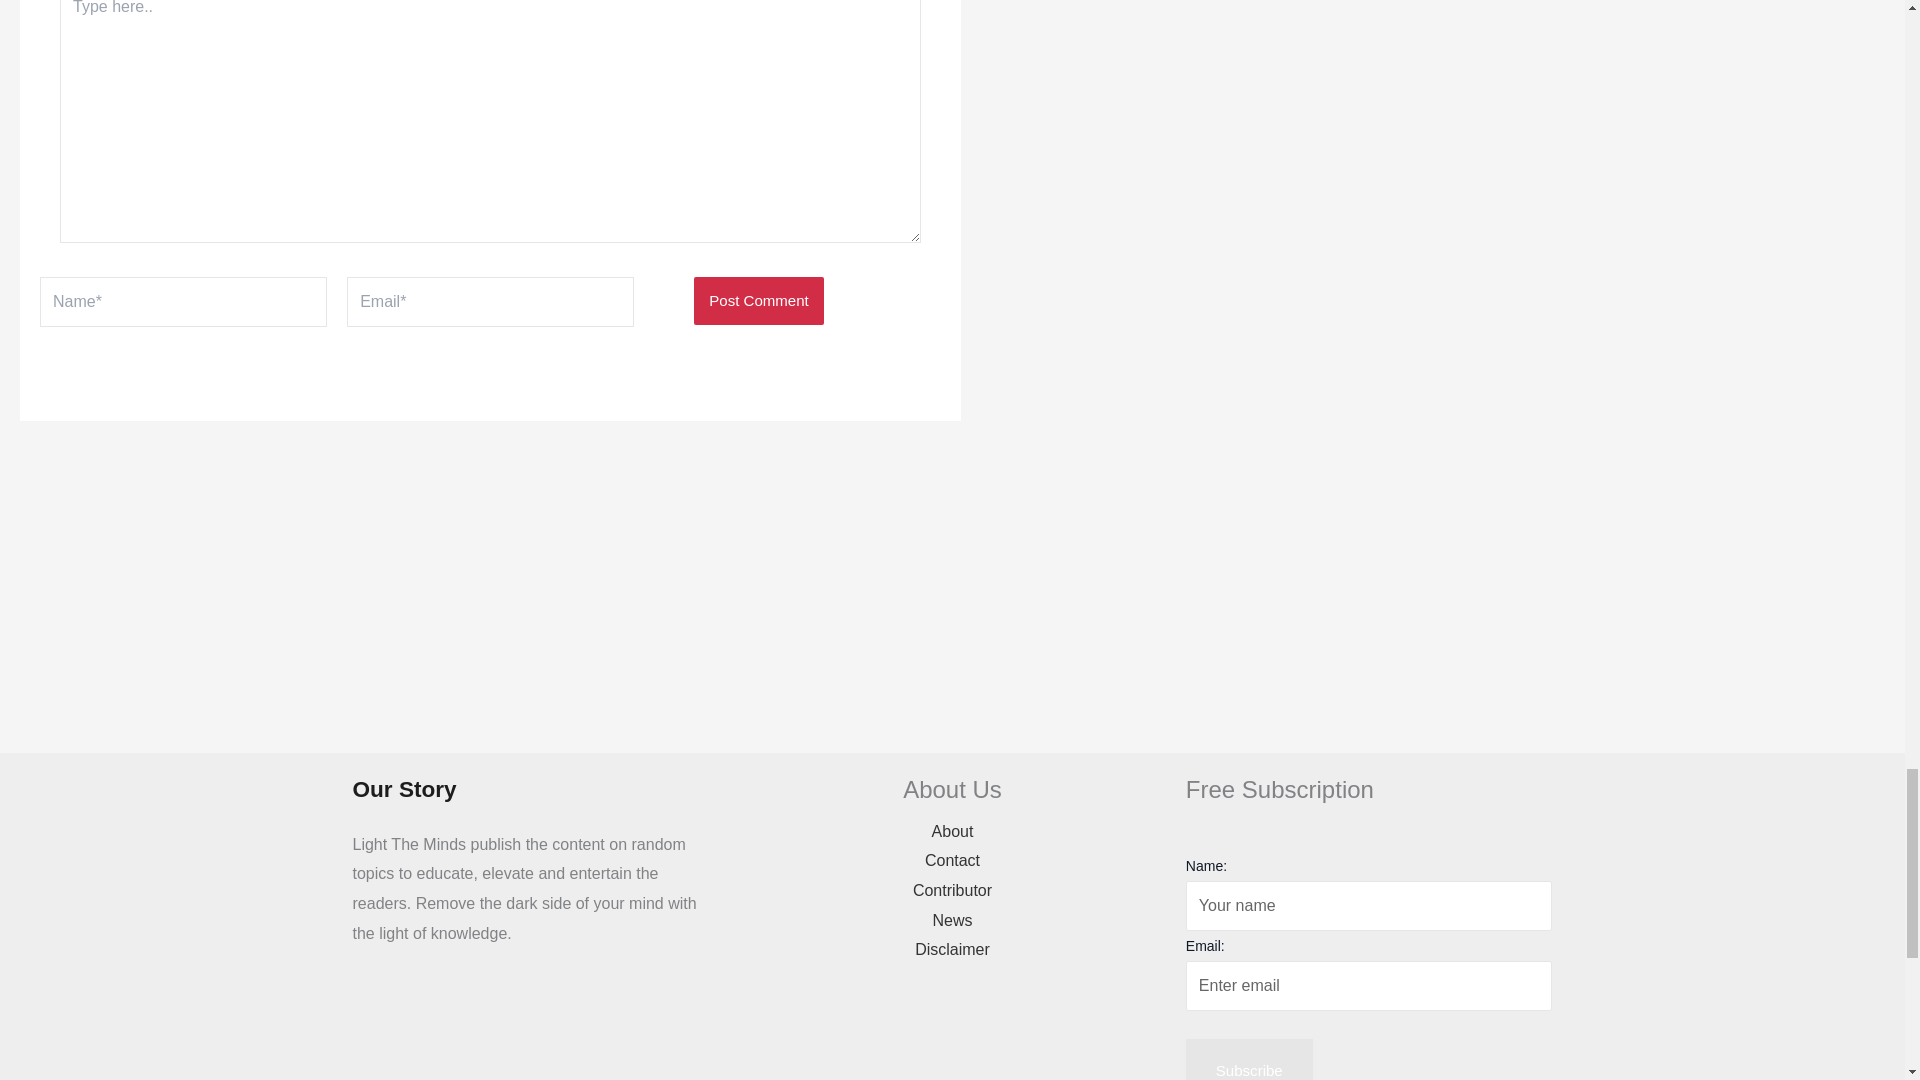 Image resolution: width=1920 pixels, height=1080 pixels. I want to click on Subscribe, so click(1250, 1059).